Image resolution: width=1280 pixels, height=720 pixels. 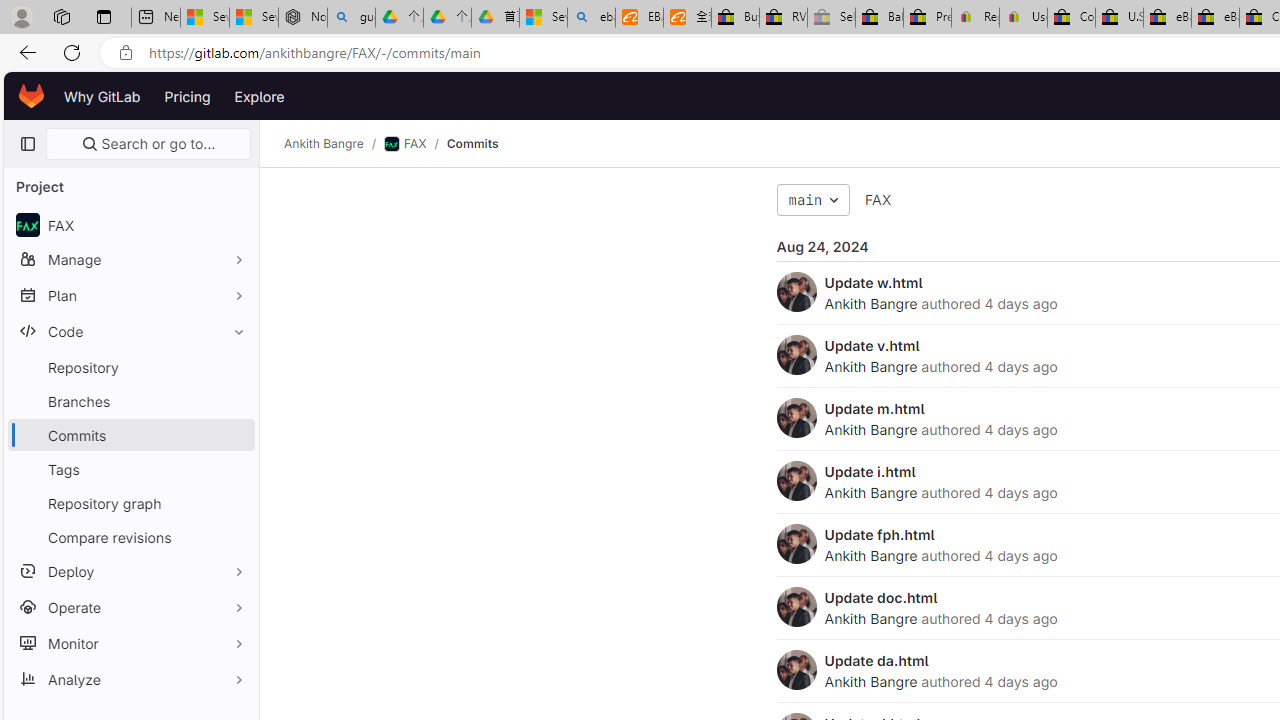 What do you see at coordinates (796, 670) in the screenshot?
I see `Ankith Bangre's avatar` at bounding box center [796, 670].